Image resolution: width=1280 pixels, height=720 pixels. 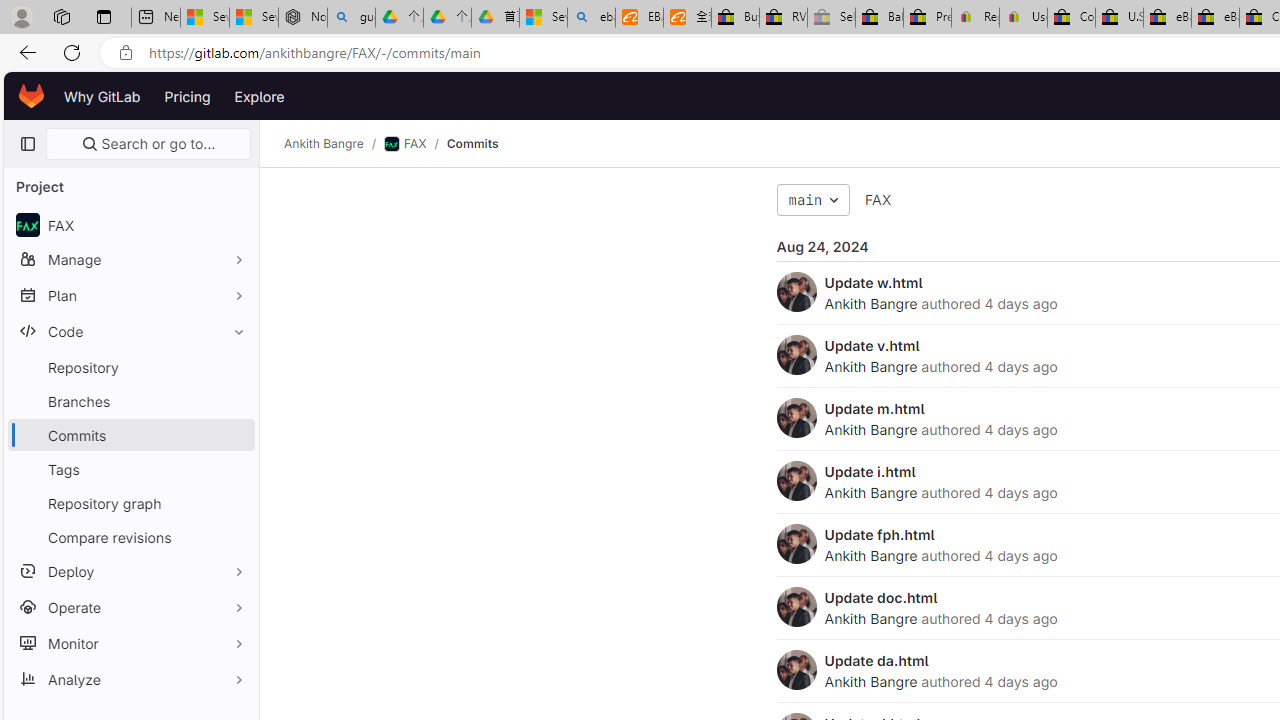 What do you see at coordinates (796, 670) in the screenshot?
I see `Ankith Bangre's avatar` at bounding box center [796, 670].